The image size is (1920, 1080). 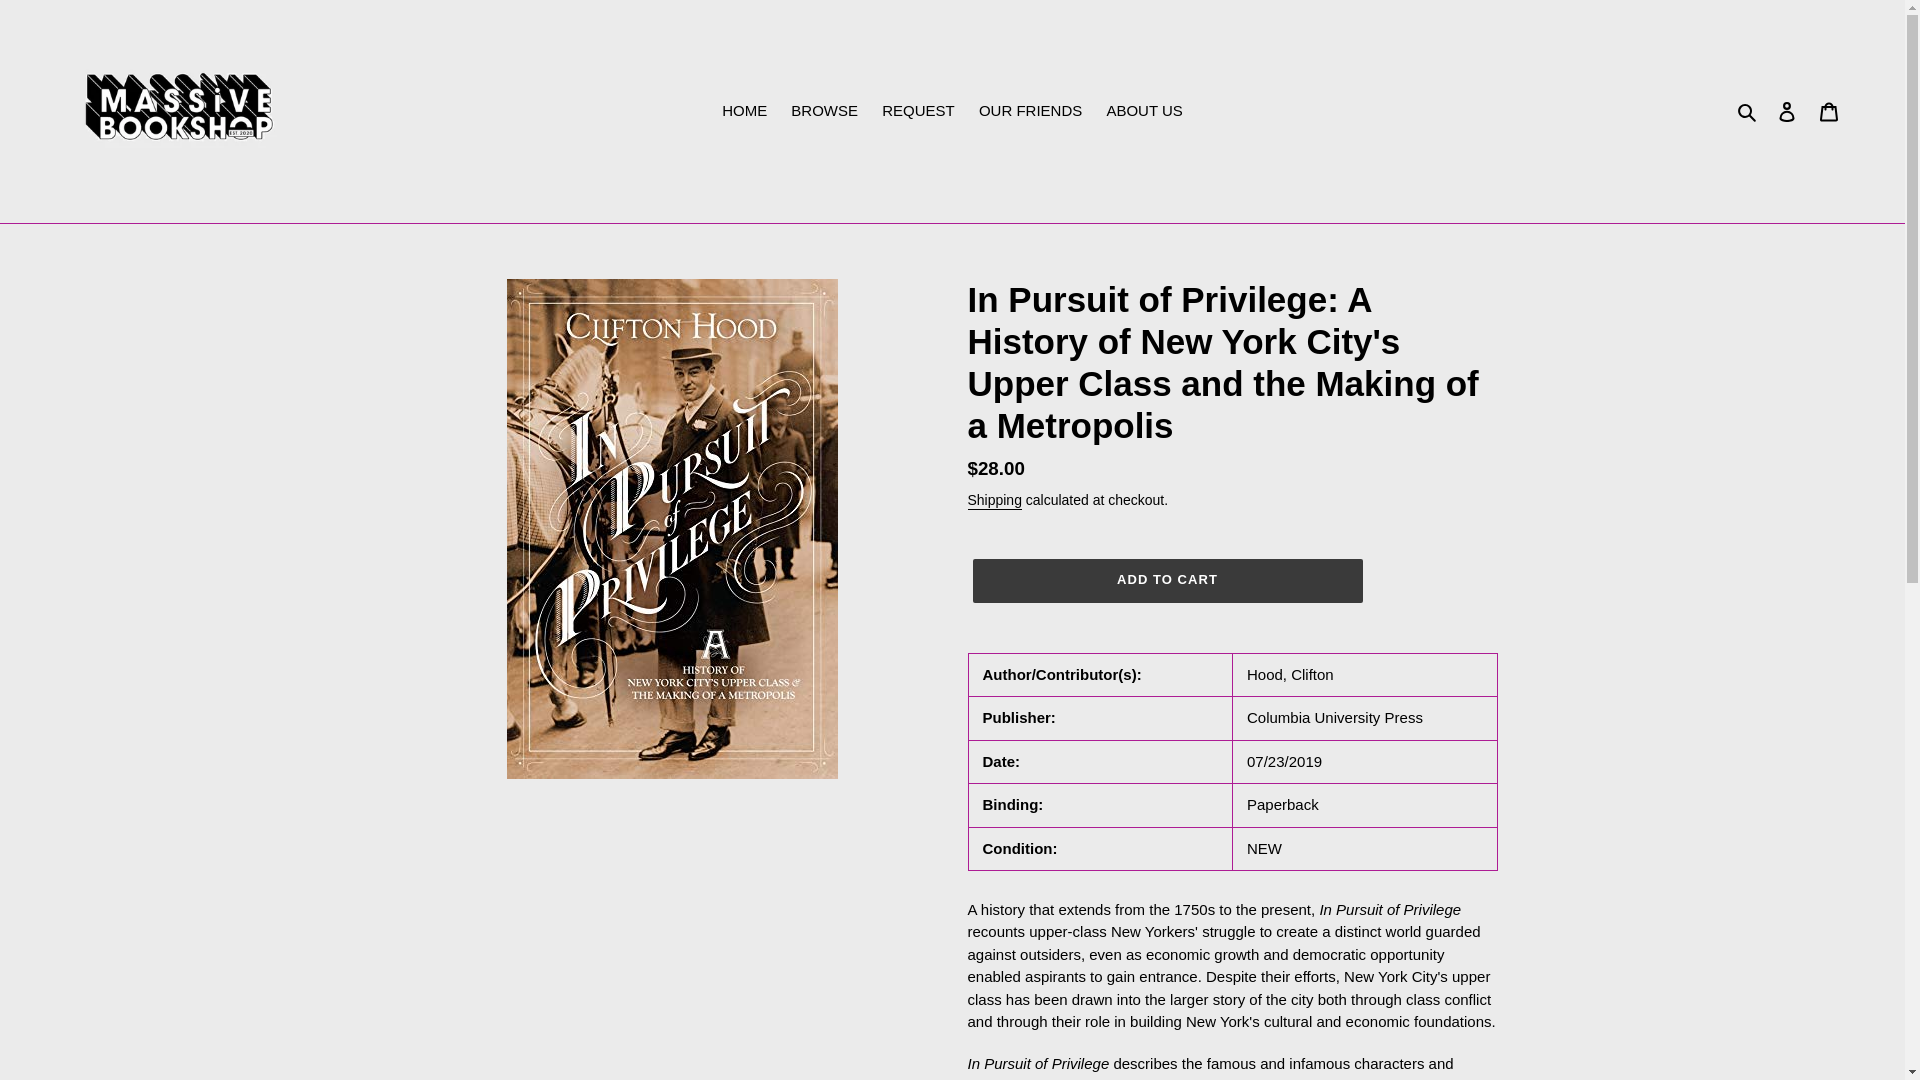 What do you see at coordinates (1829, 110) in the screenshot?
I see `Cart` at bounding box center [1829, 110].